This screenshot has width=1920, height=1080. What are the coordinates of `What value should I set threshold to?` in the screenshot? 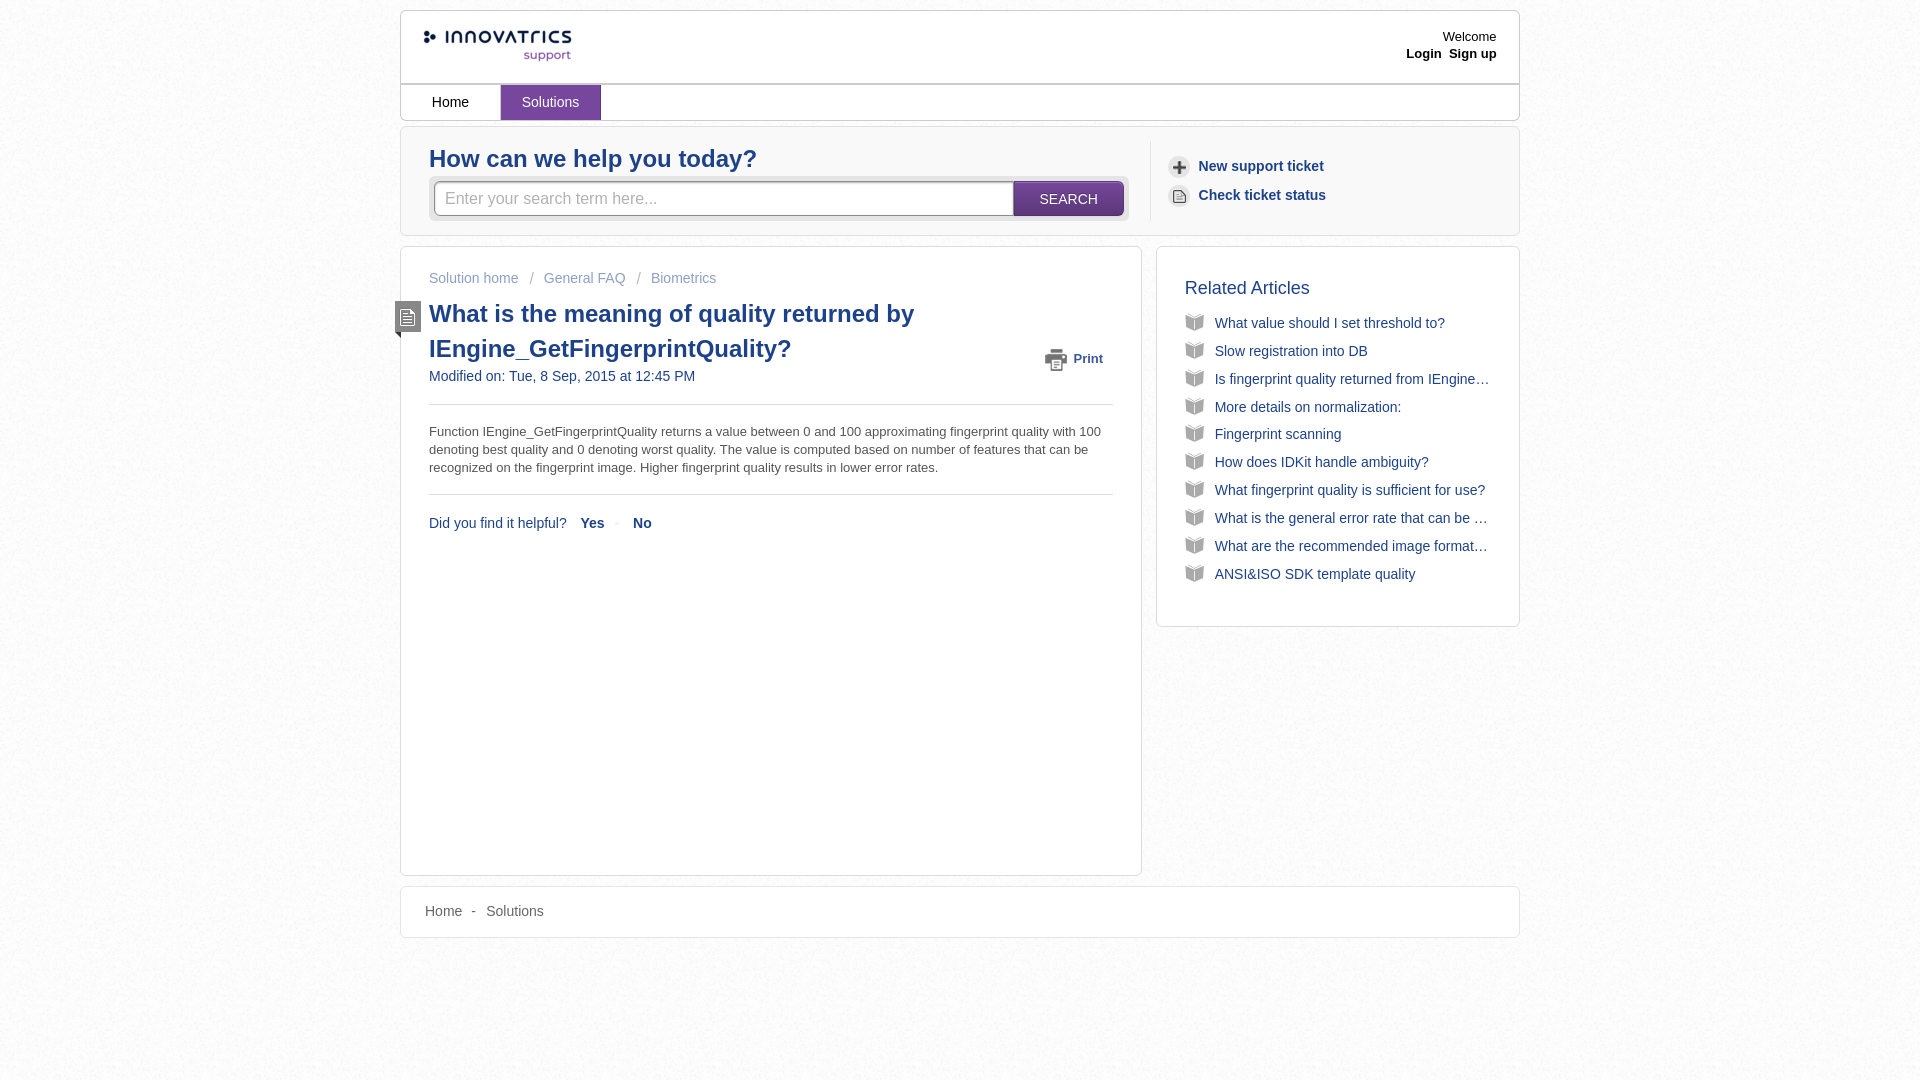 It's located at (1330, 322).